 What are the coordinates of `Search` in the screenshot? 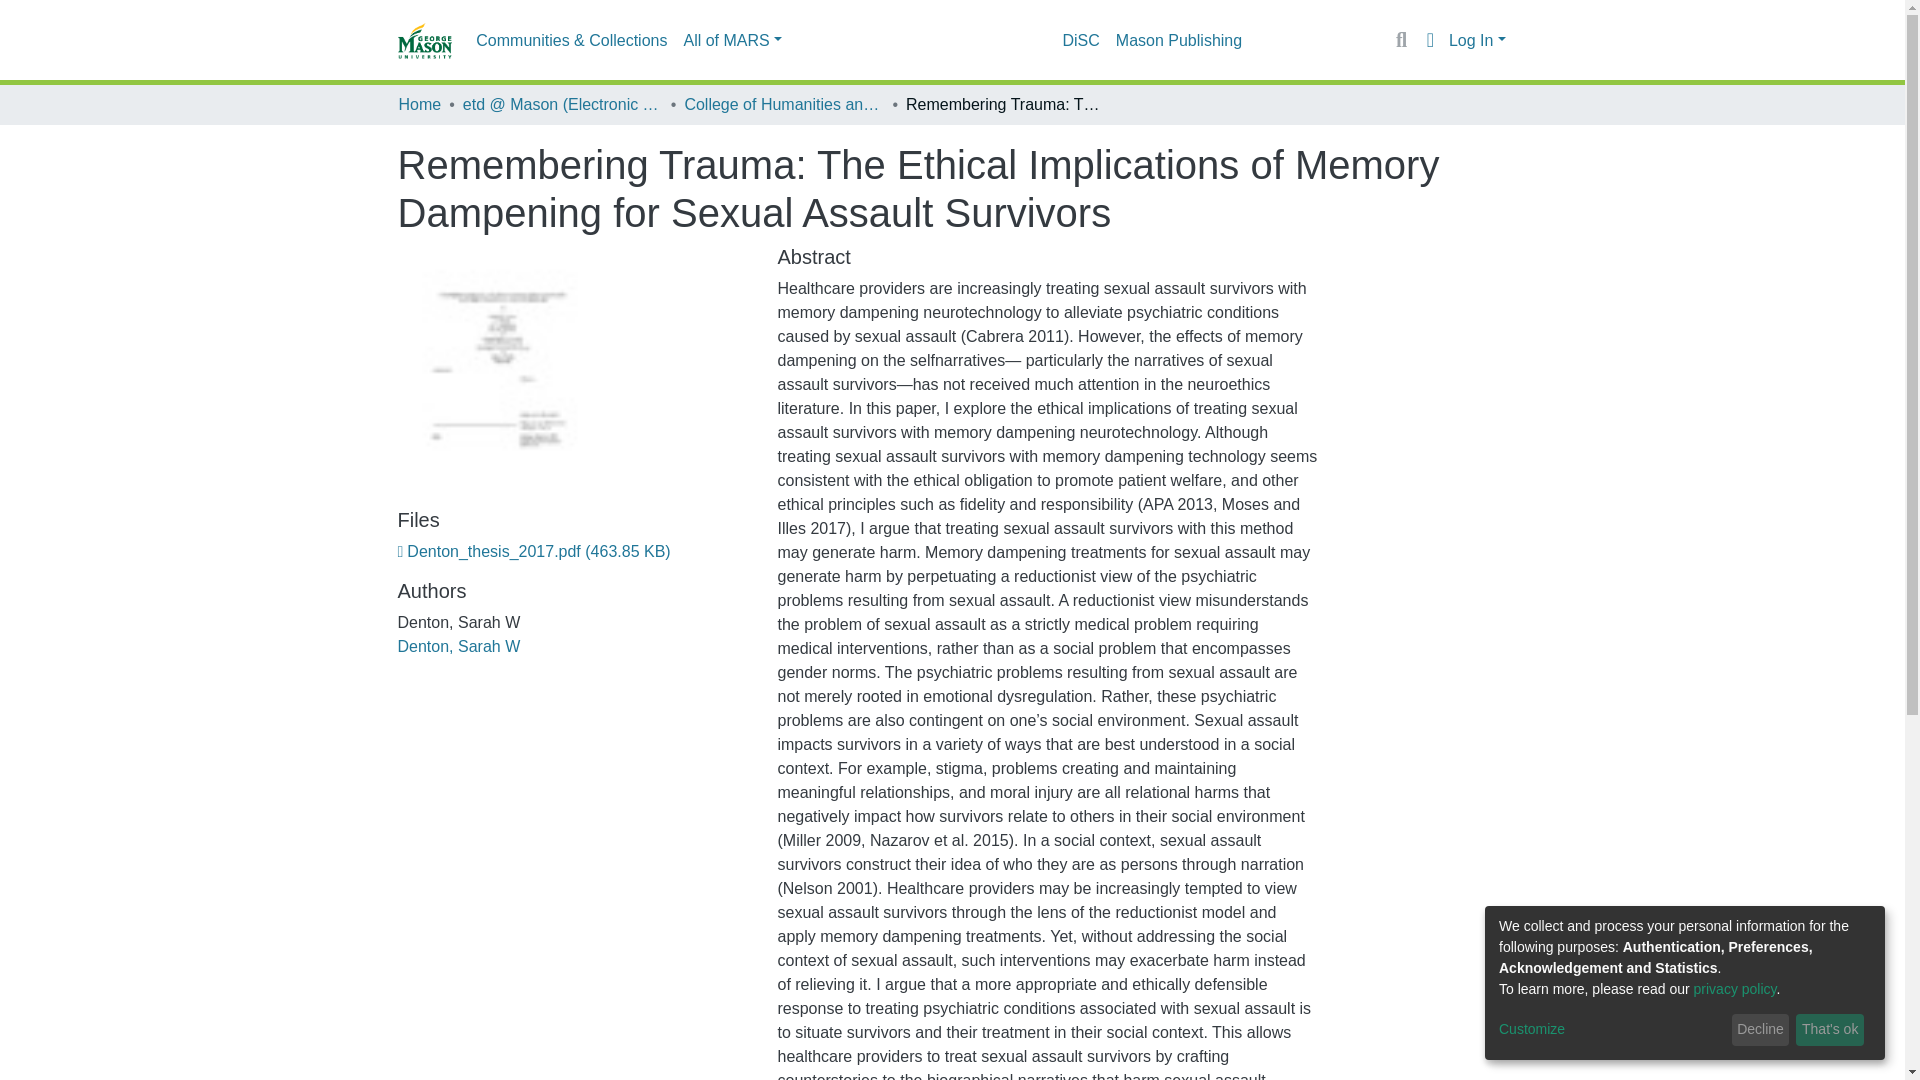 It's located at (1400, 40).